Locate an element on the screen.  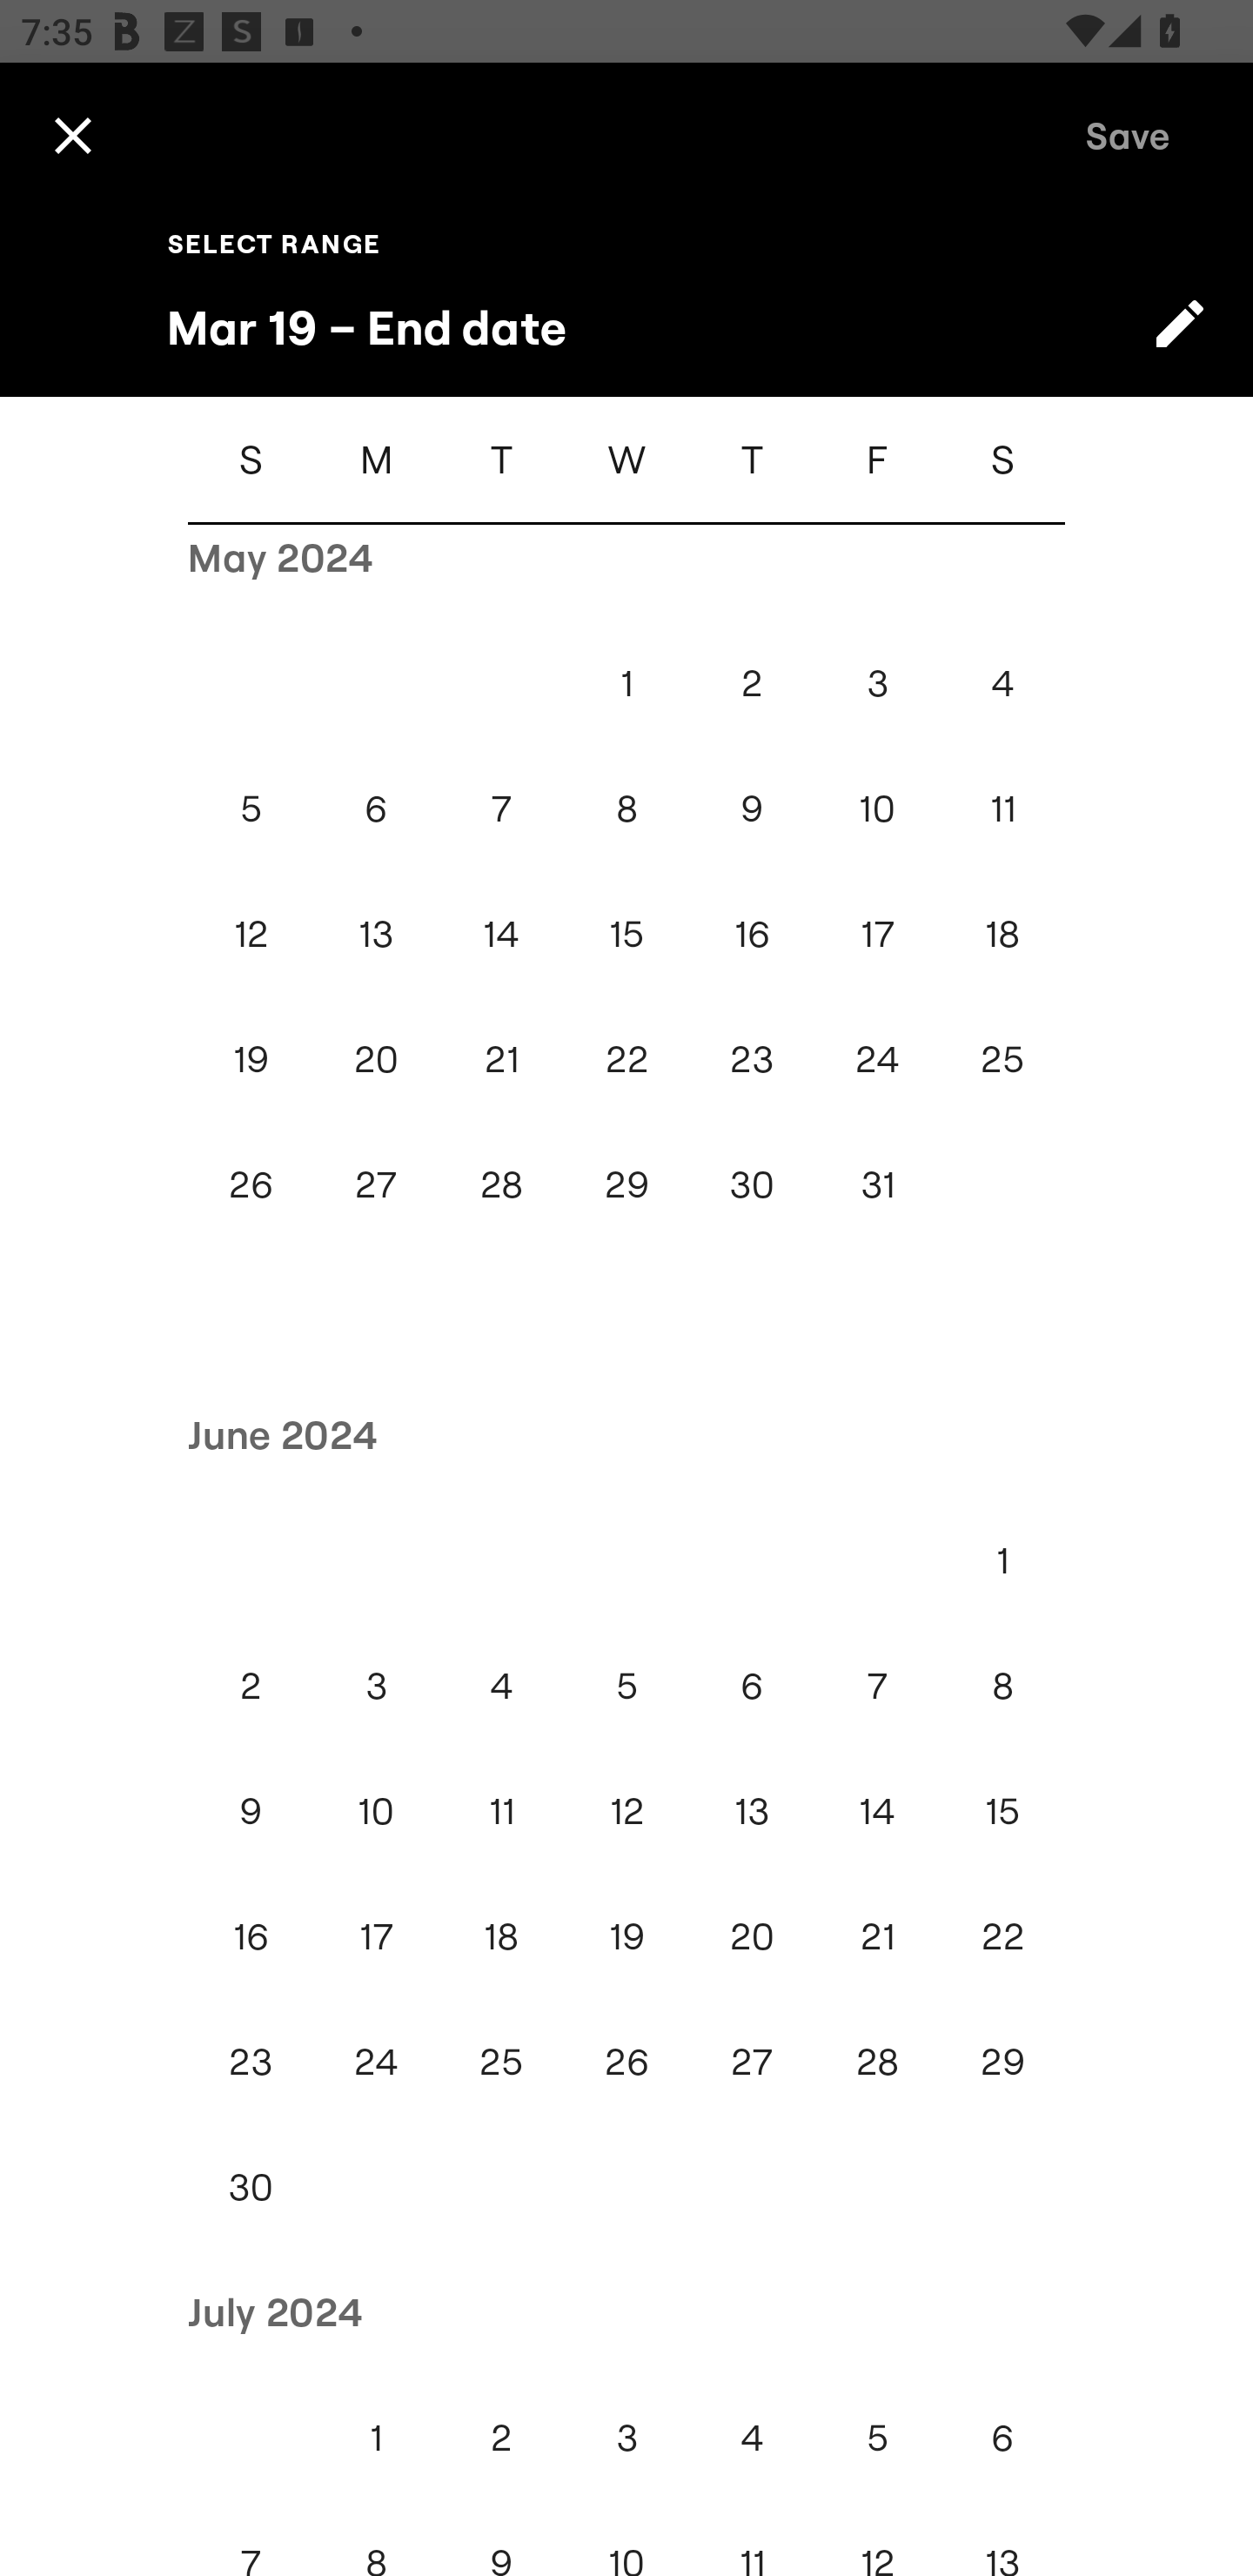
19 Wed, Jun 19 is located at coordinates (626, 1935).